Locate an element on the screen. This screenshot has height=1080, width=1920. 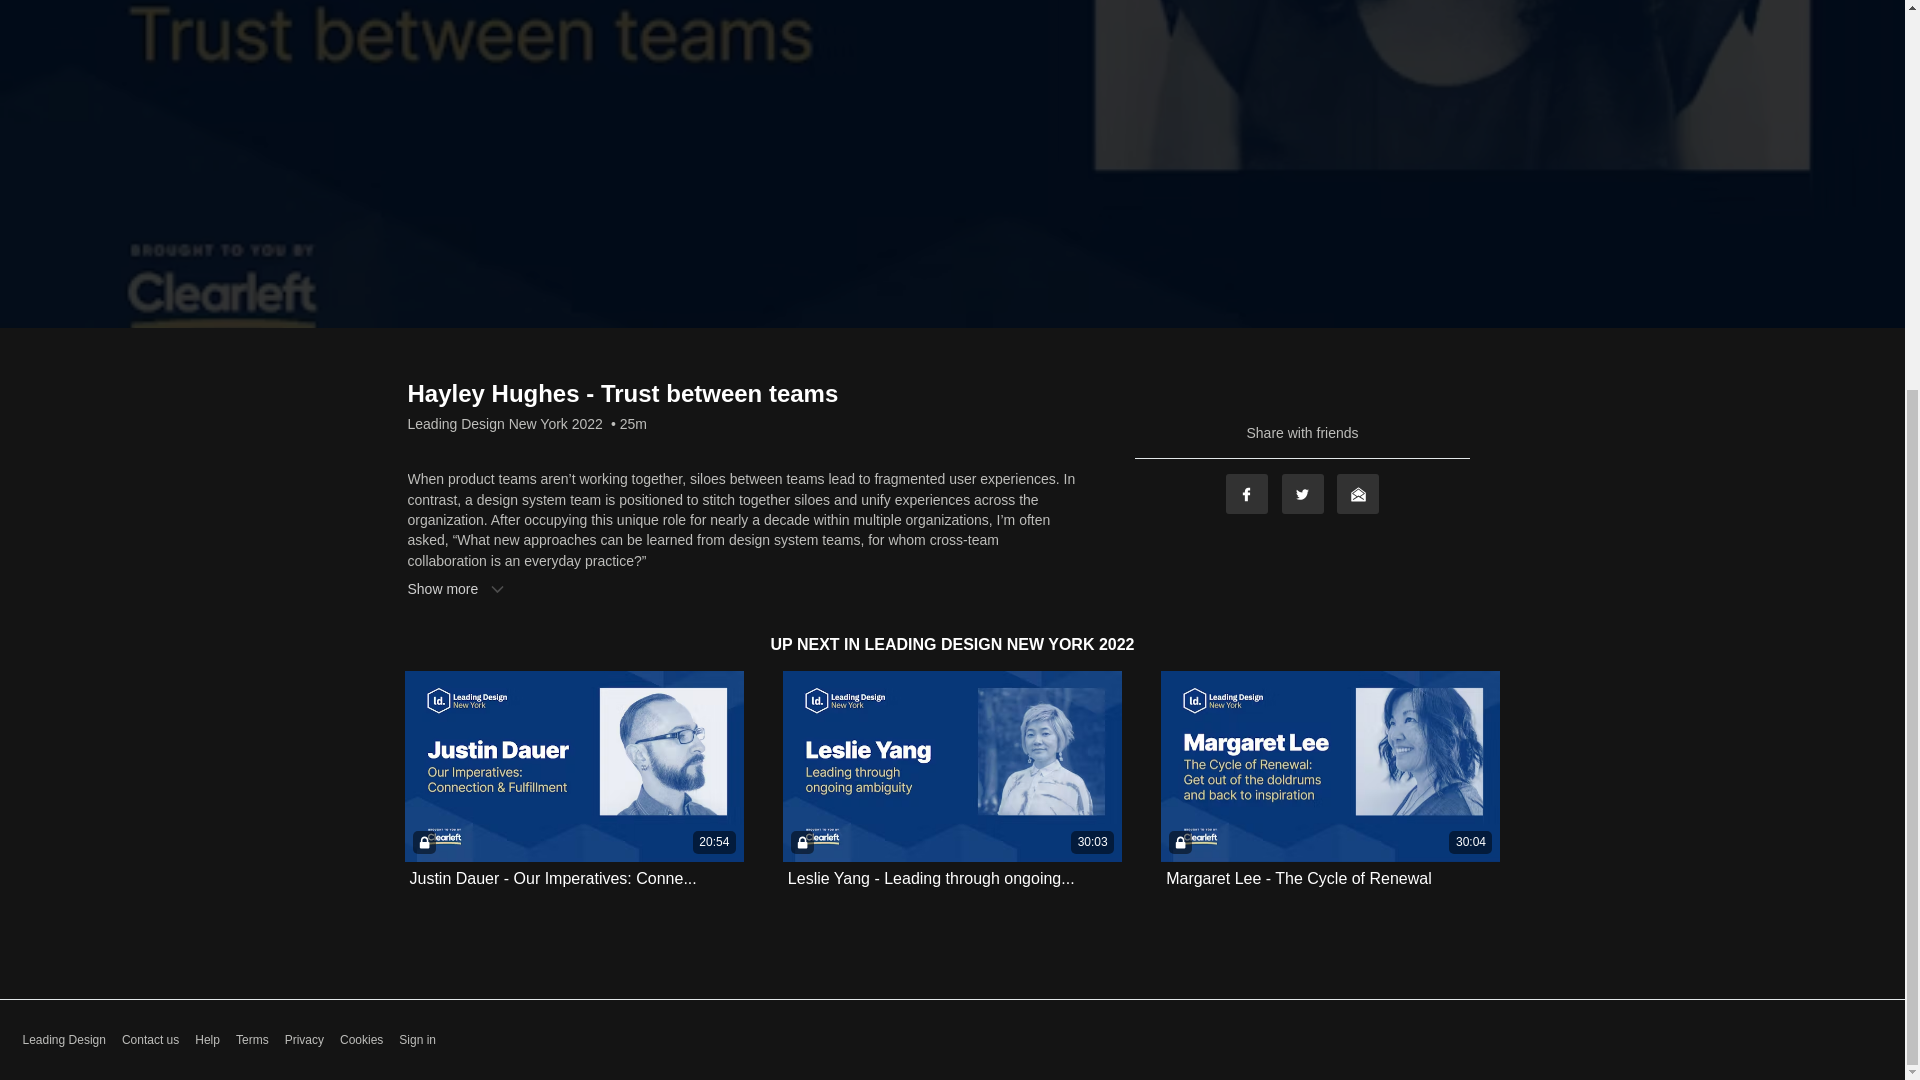
Margaret Lee - The Cycle of Renewal is located at coordinates (1298, 878).